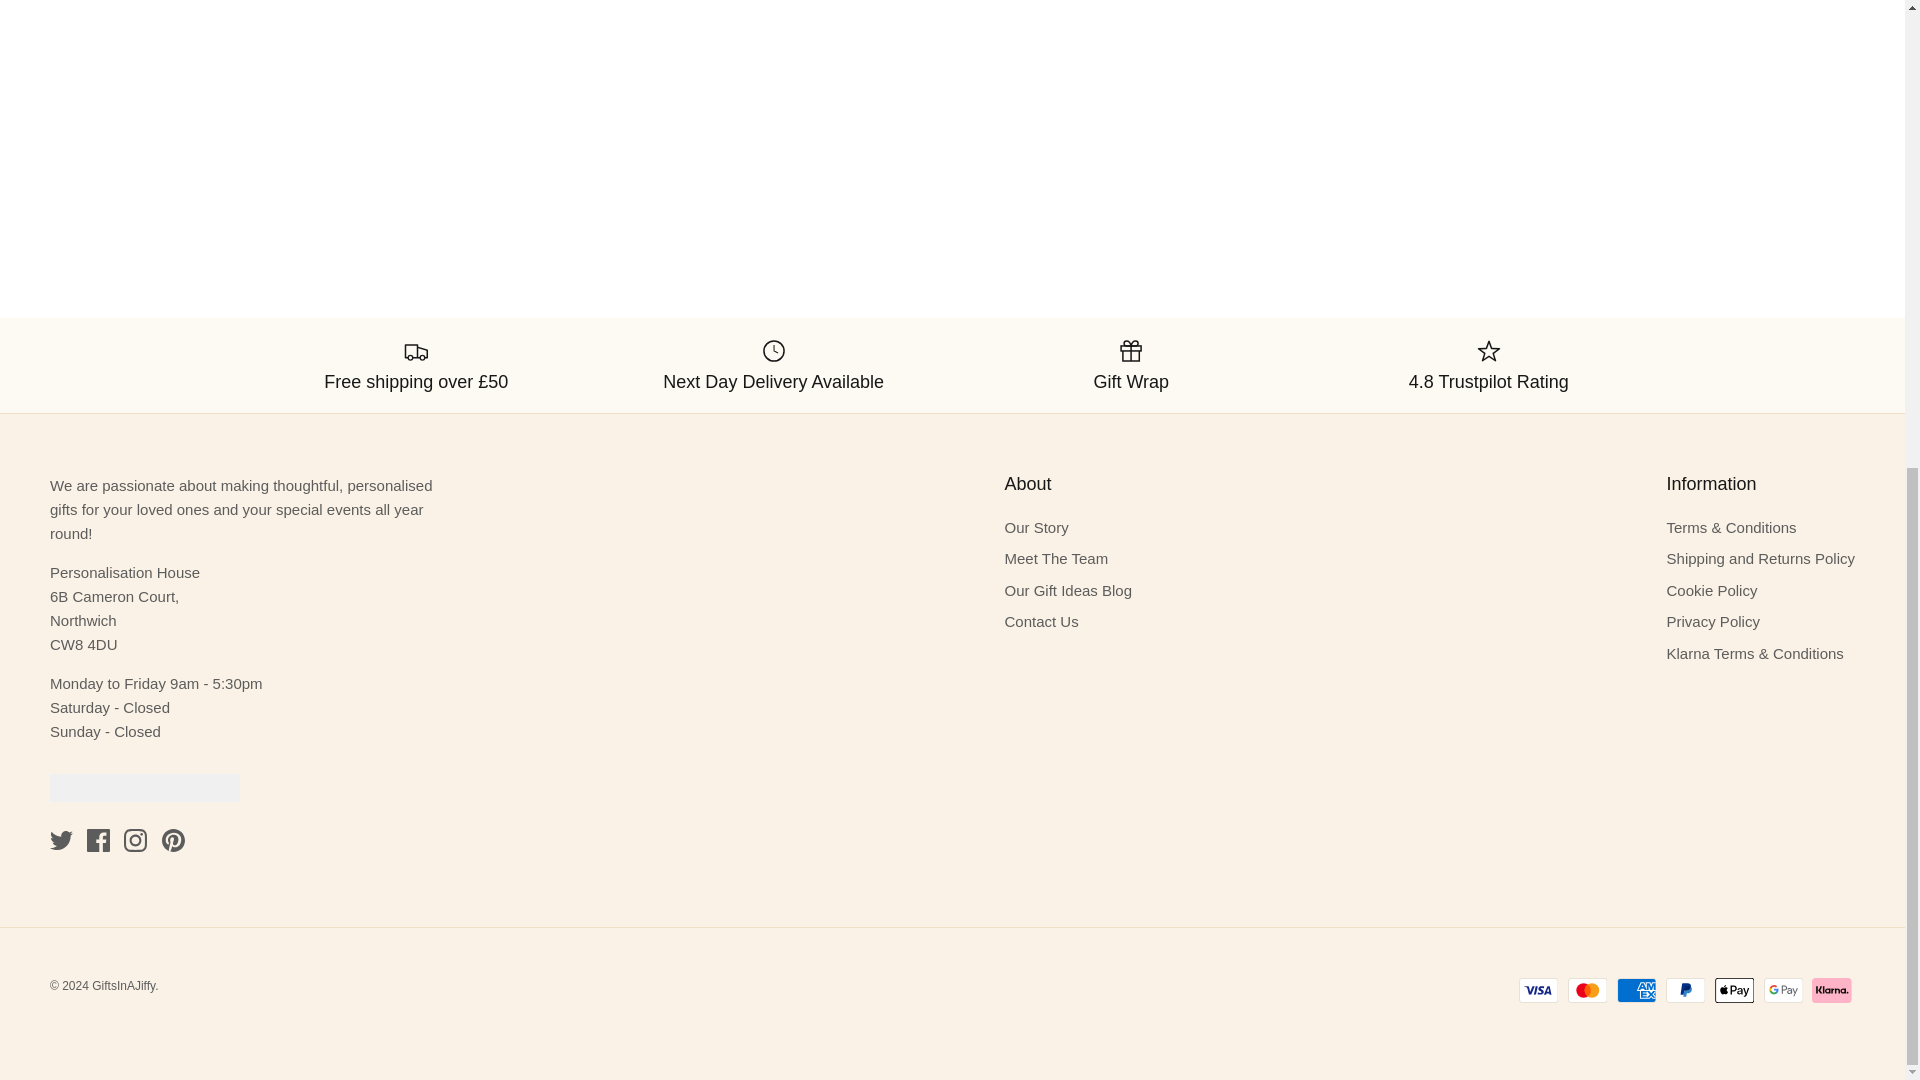  I want to click on Instagram, so click(136, 840).